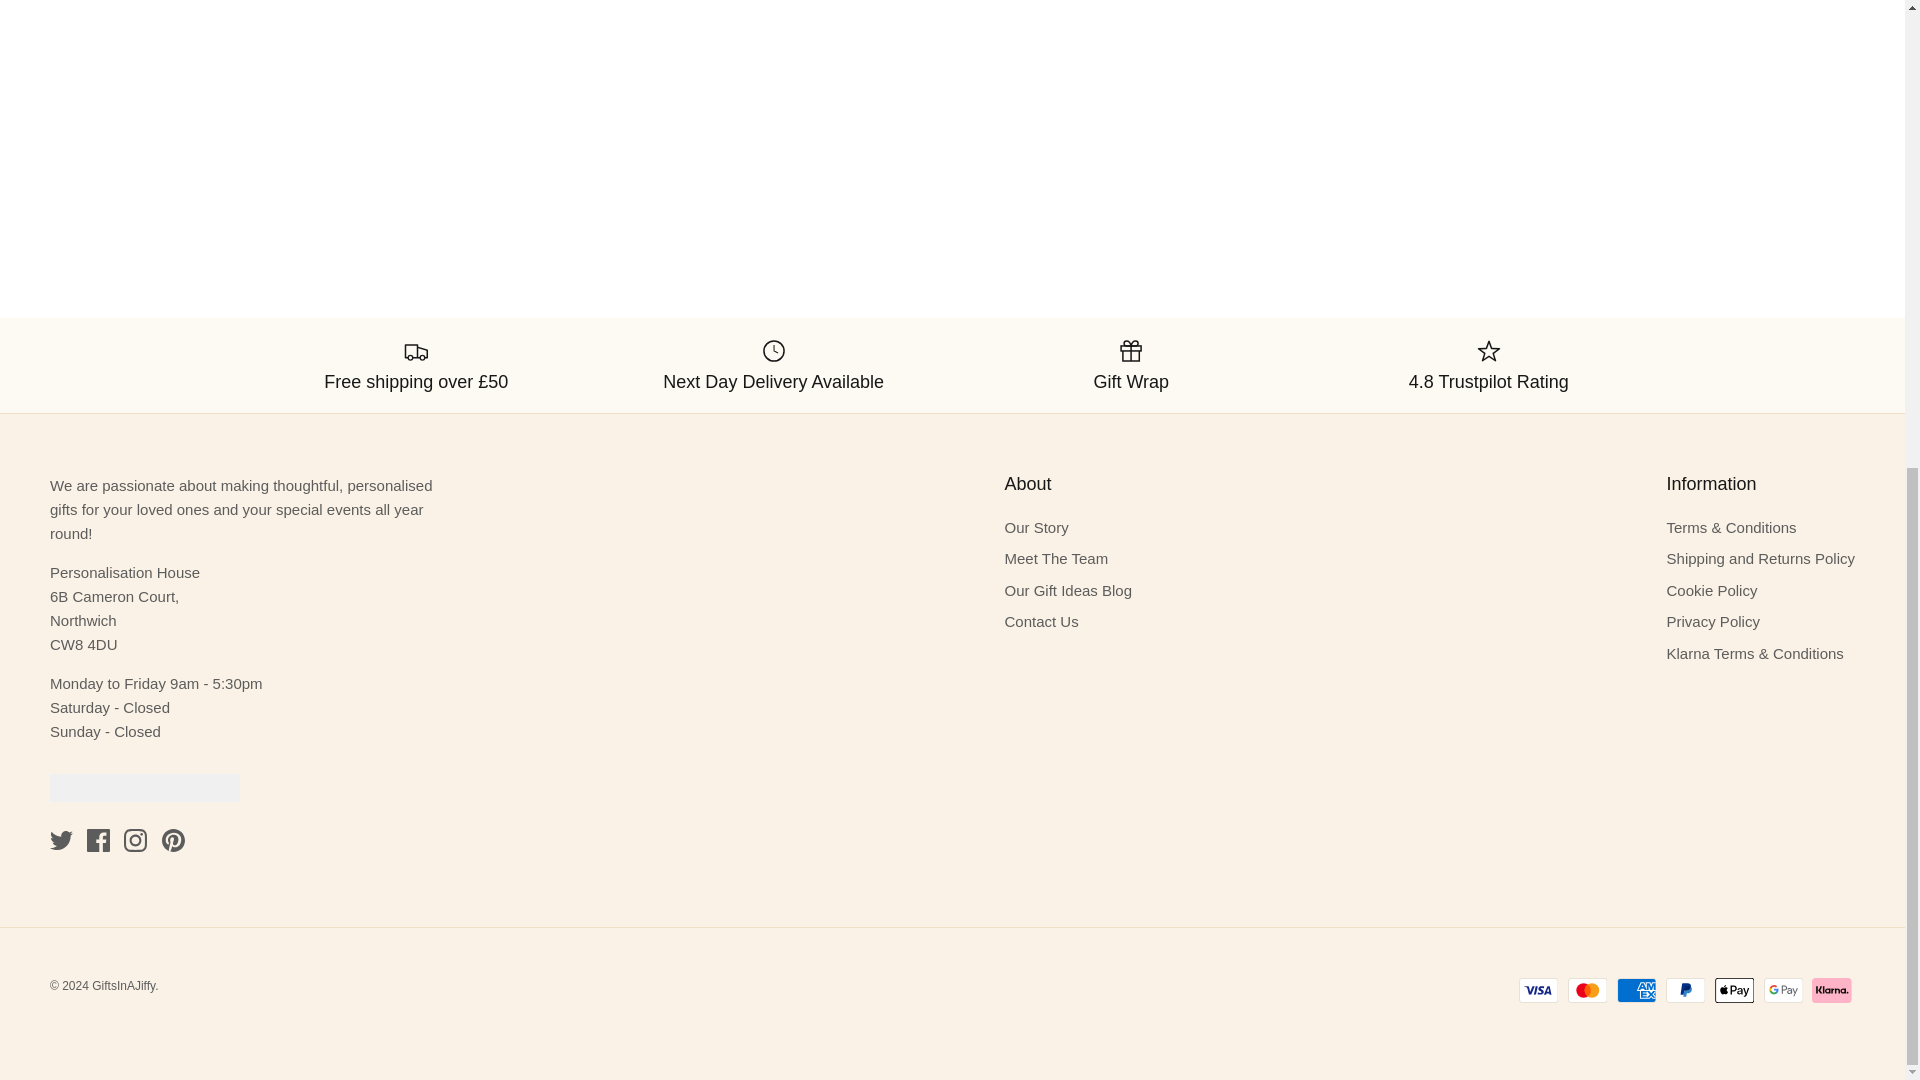  I want to click on Instagram, so click(136, 840).